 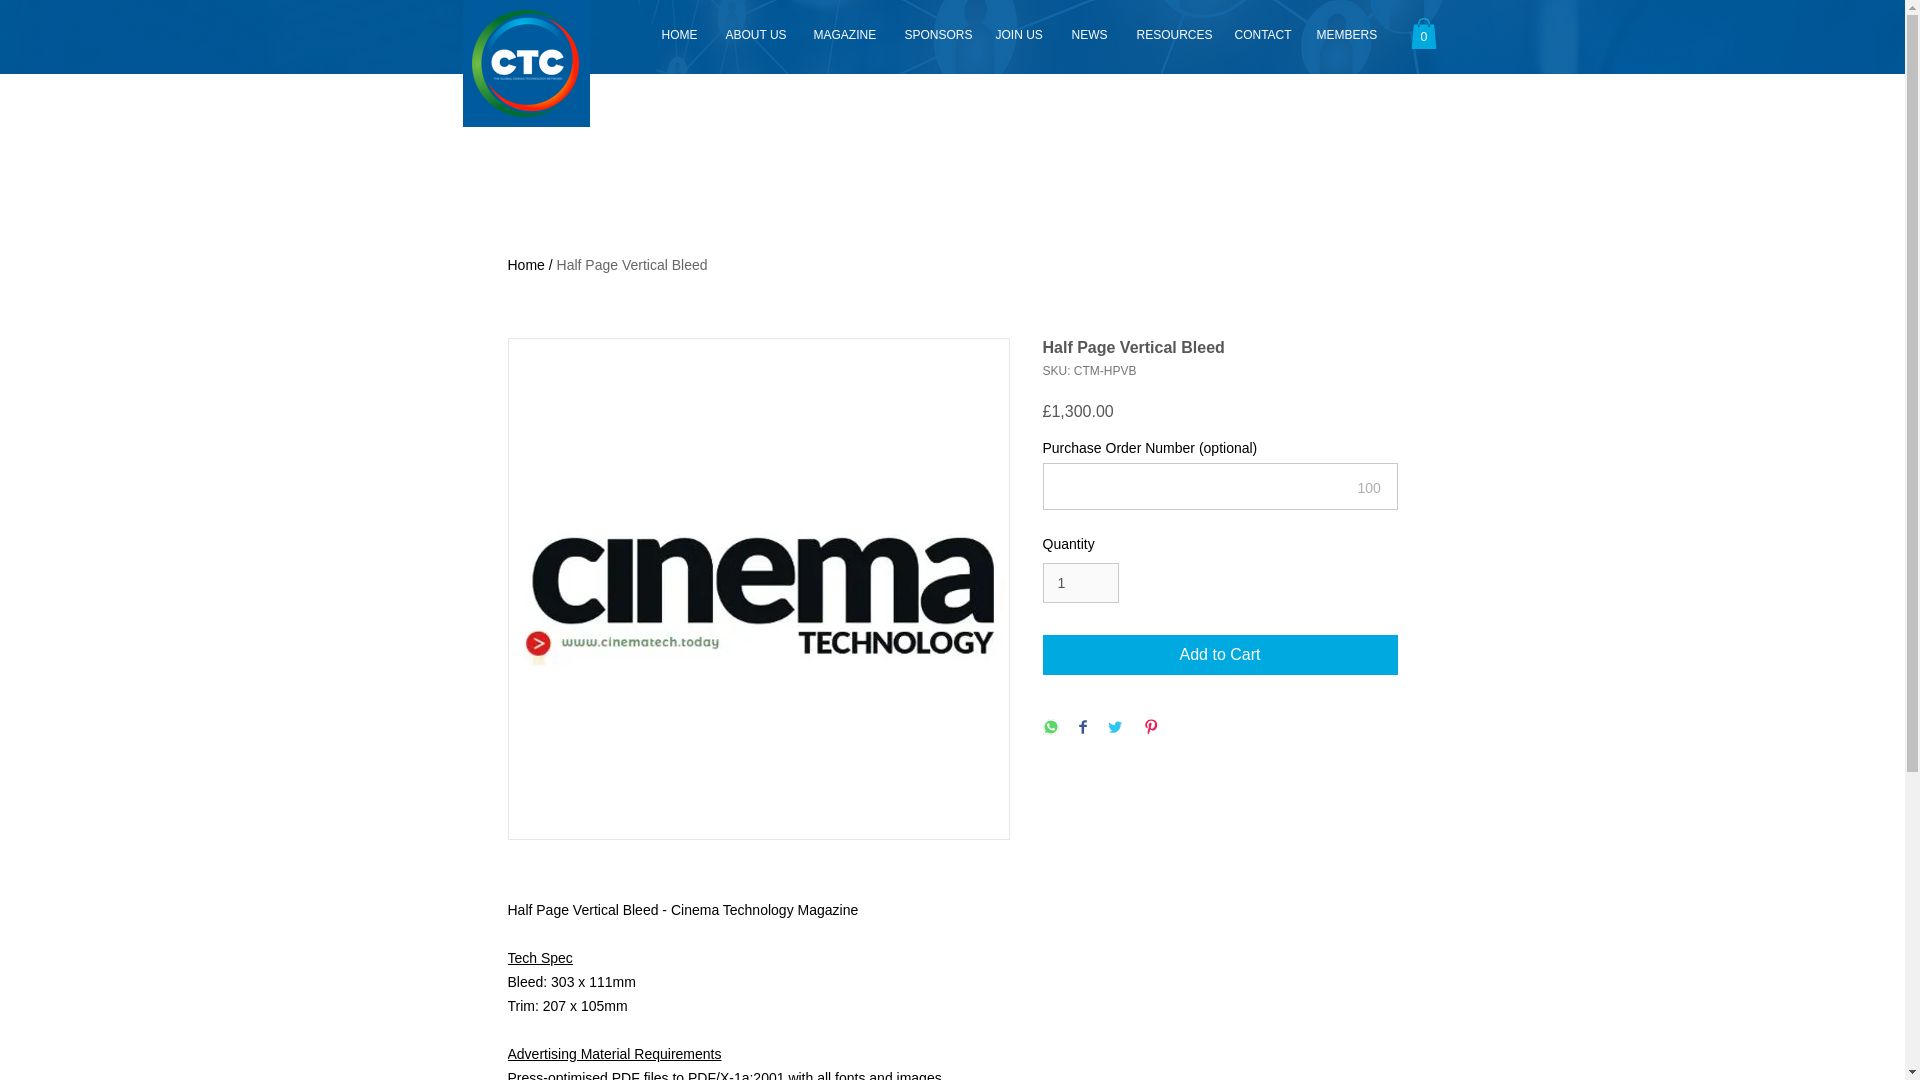 What do you see at coordinates (678, 34) in the screenshot?
I see `HOME` at bounding box center [678, 34].